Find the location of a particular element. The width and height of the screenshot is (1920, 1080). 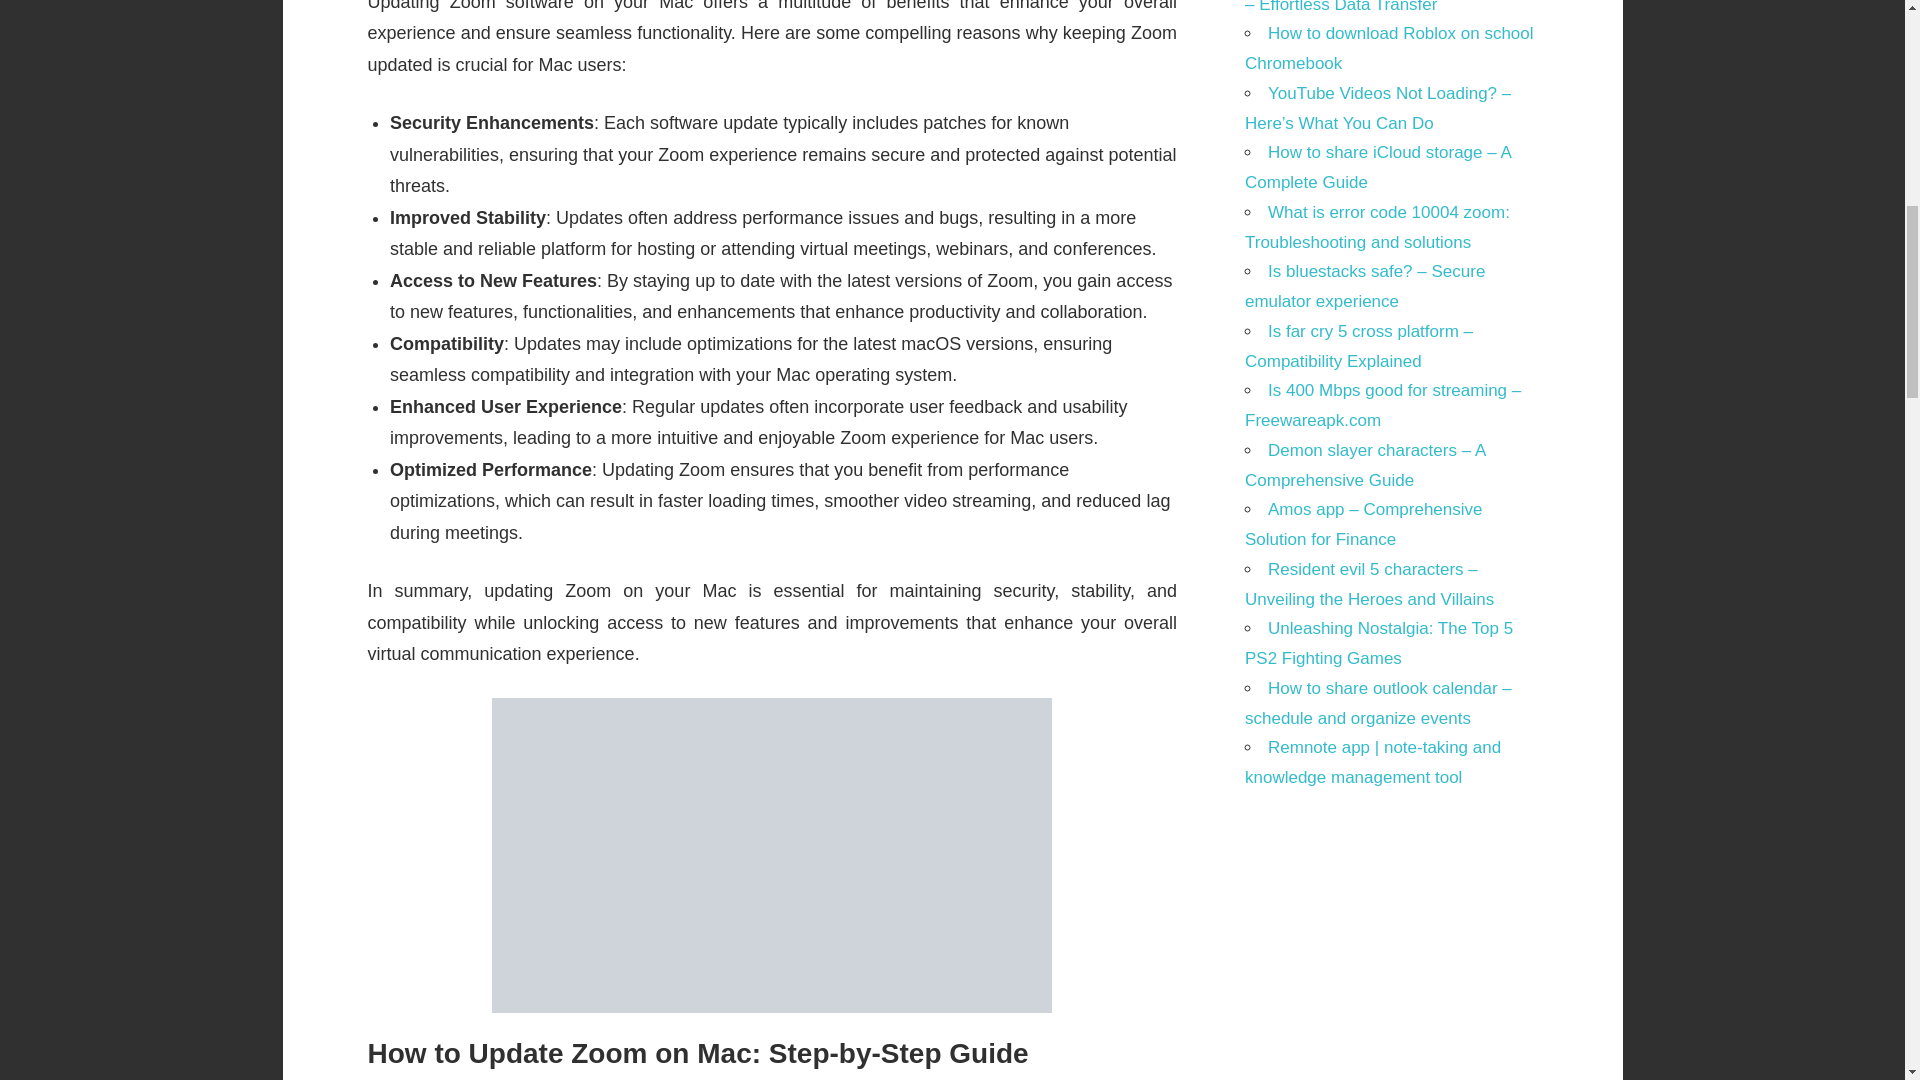

What is error code 10004 zoom: Troubleshooting and solutions is located at coordinates (1376, 227).